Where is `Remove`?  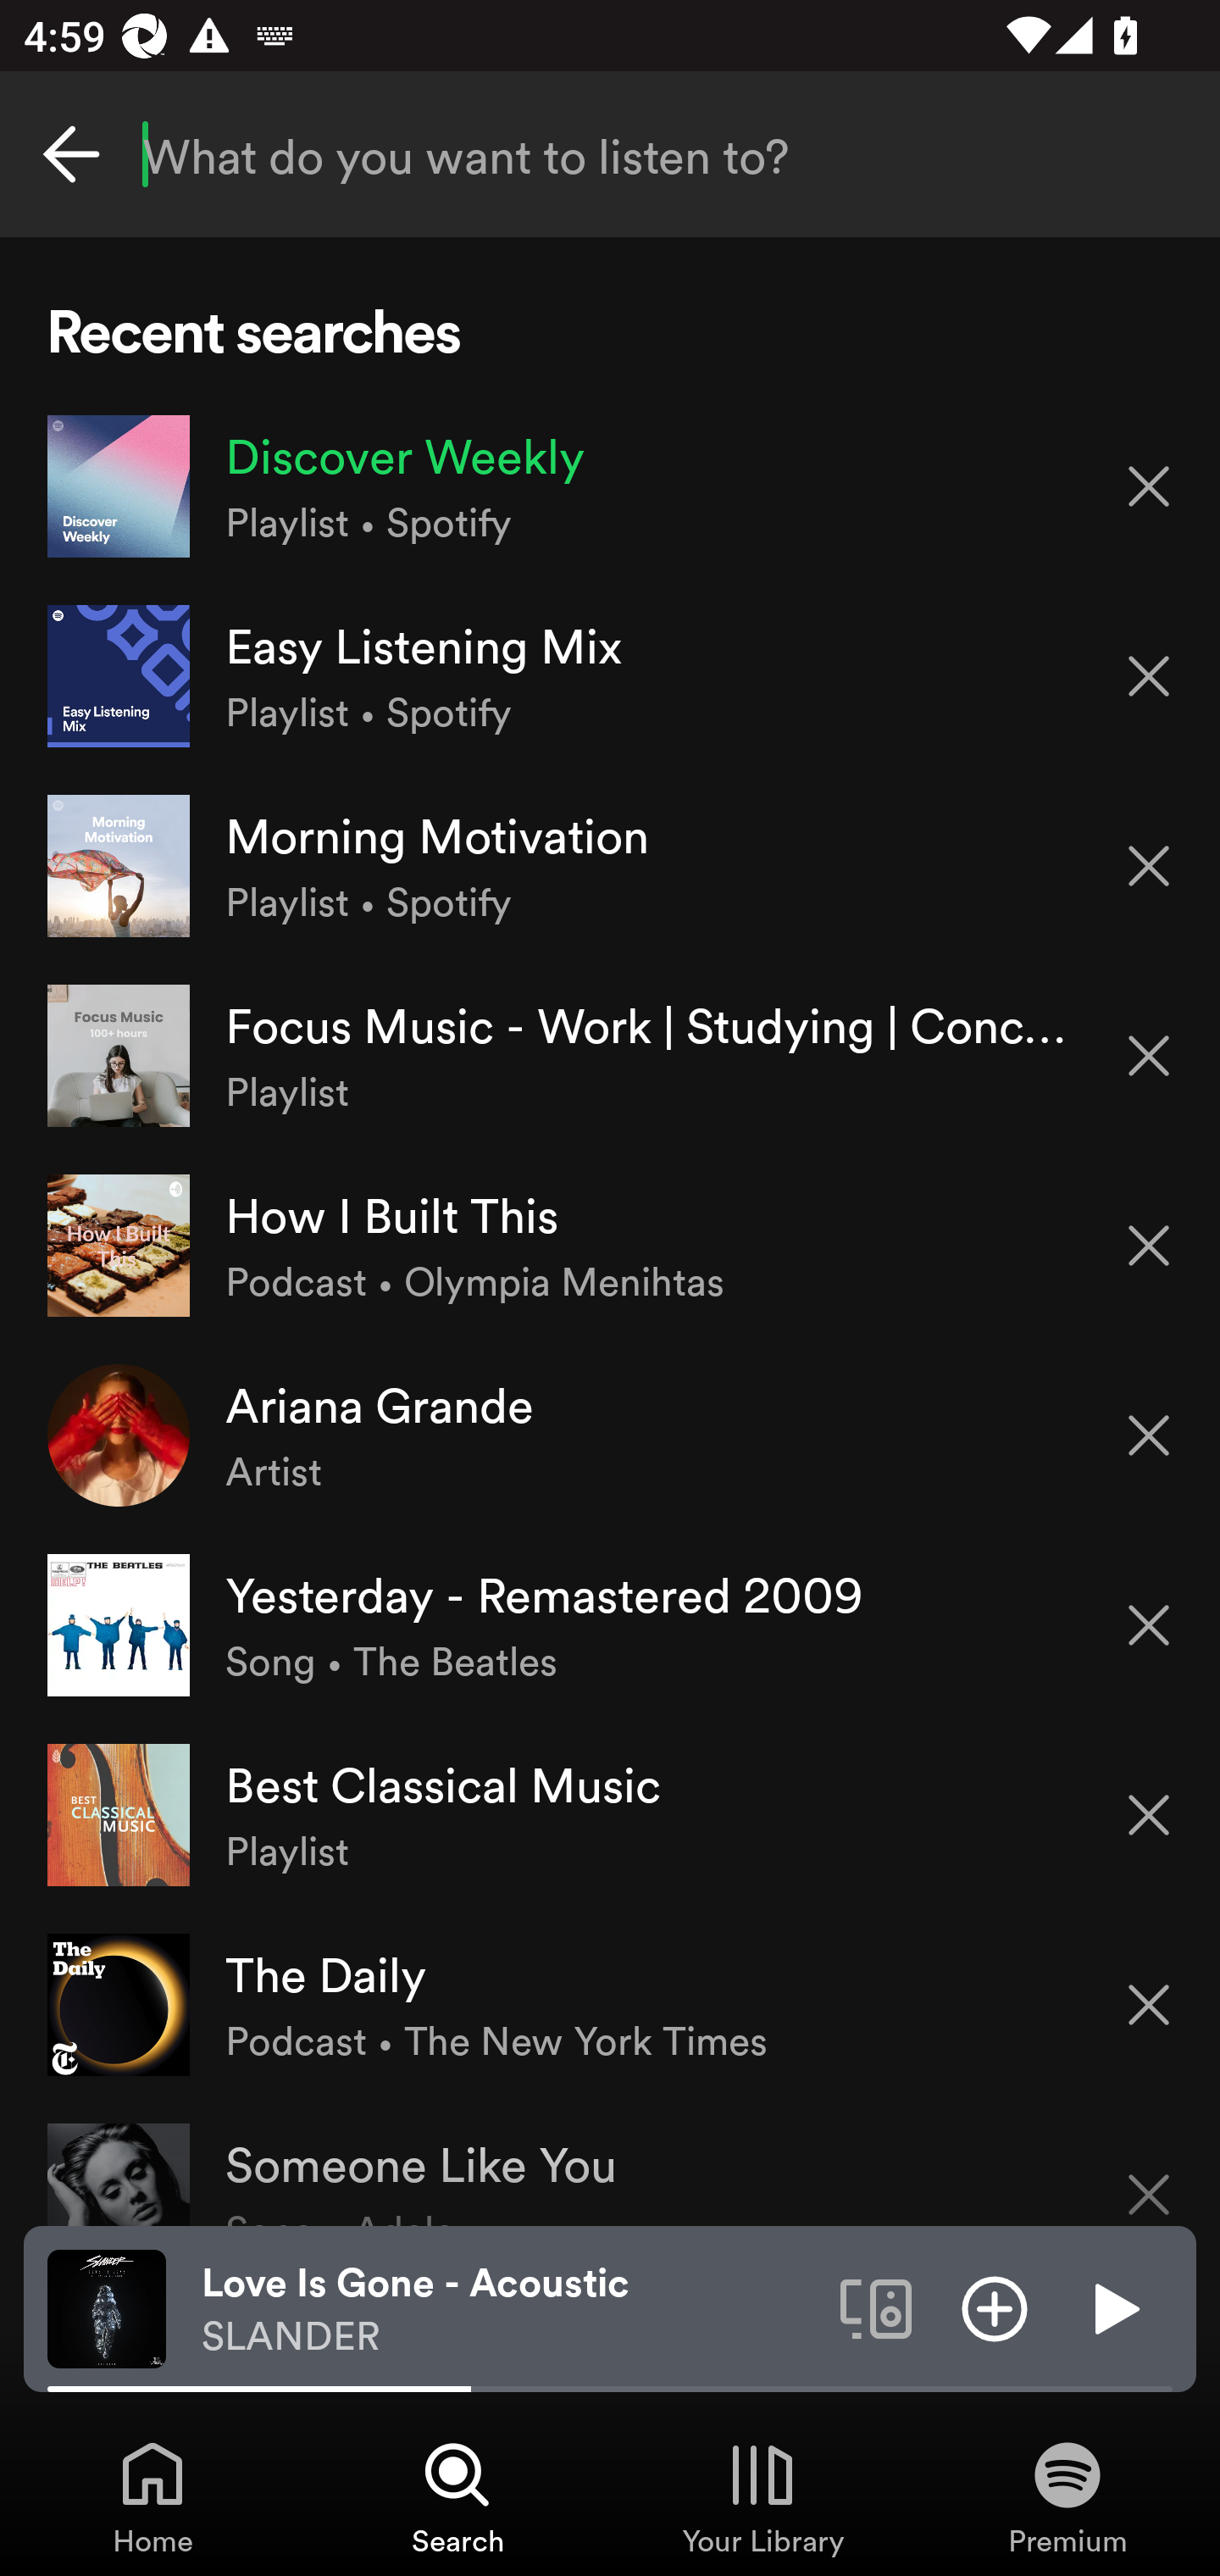 Remove is located at coordinates (1149, 1246).